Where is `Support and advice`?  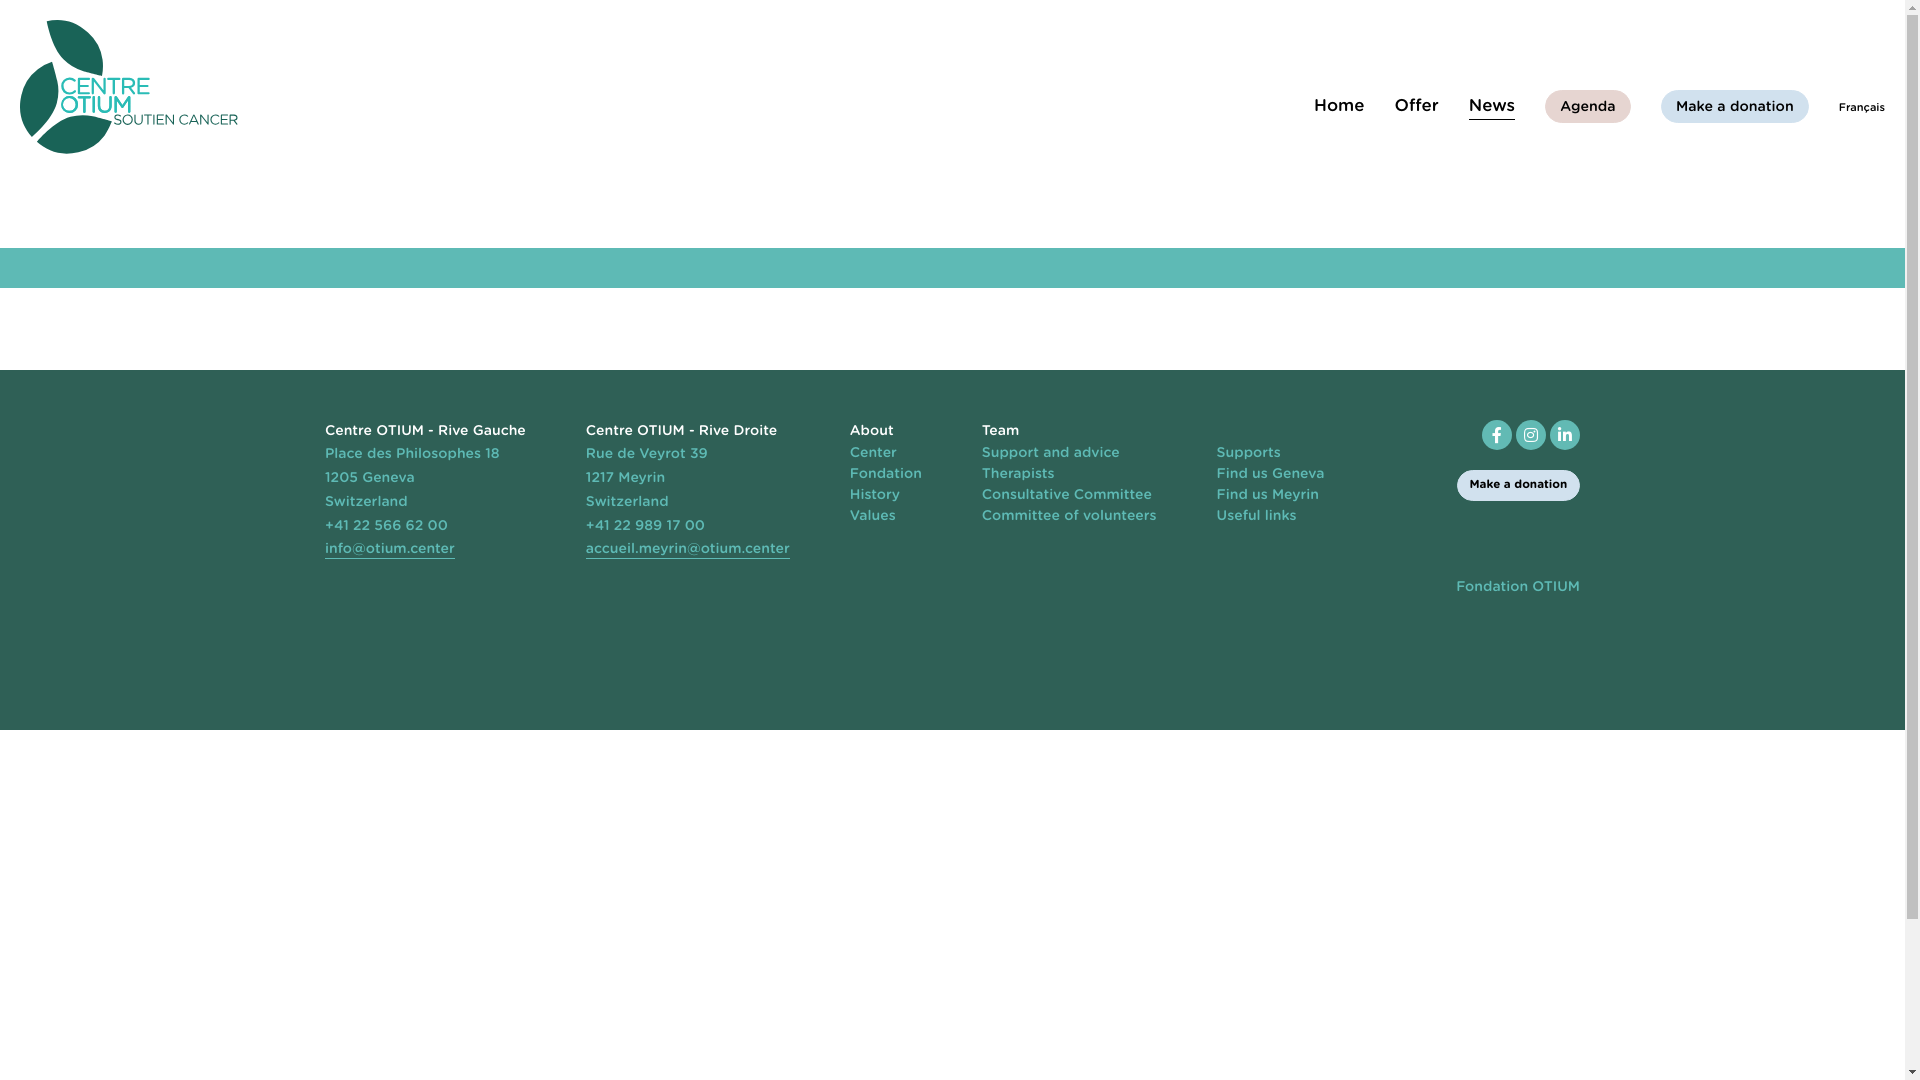
Support and advice is located at coordinates (1051, 454).